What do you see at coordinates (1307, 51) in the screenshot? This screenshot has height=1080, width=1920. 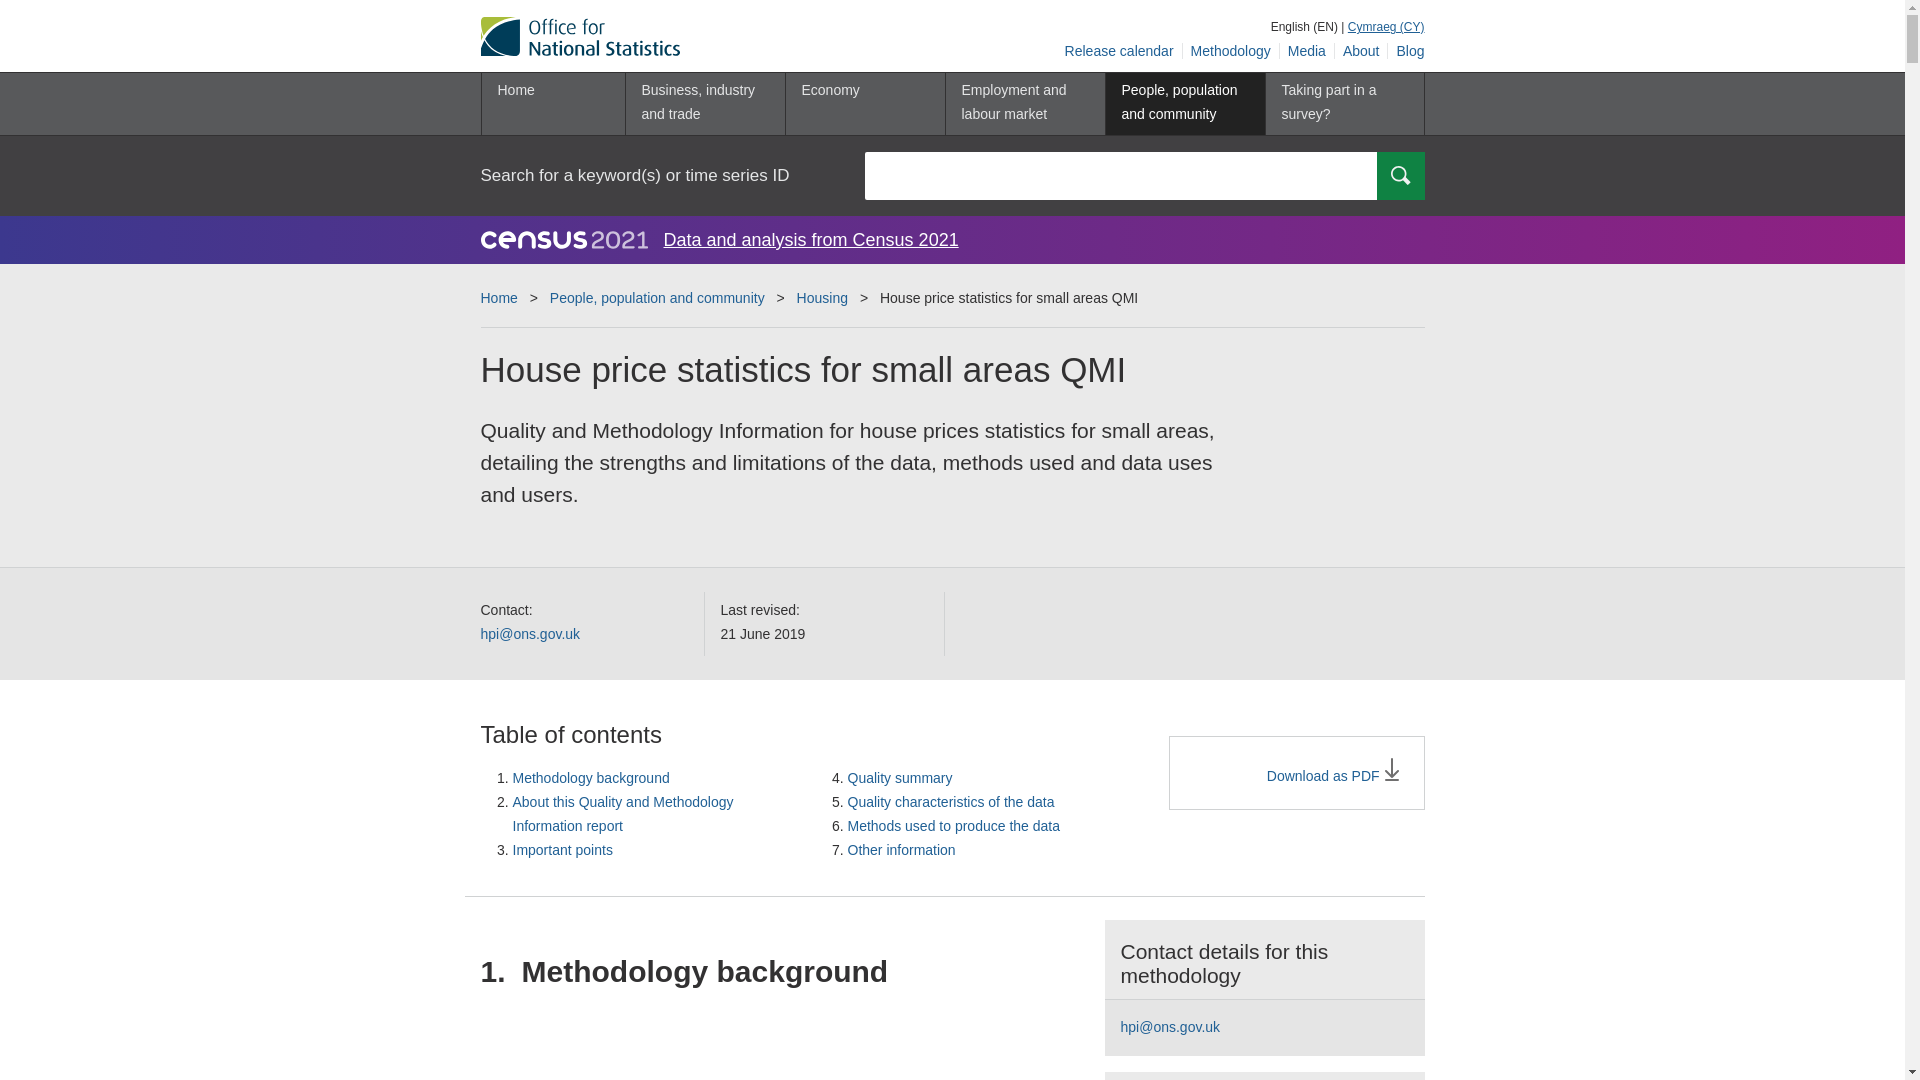 I see `Media` at bounding box center [1307, 51].